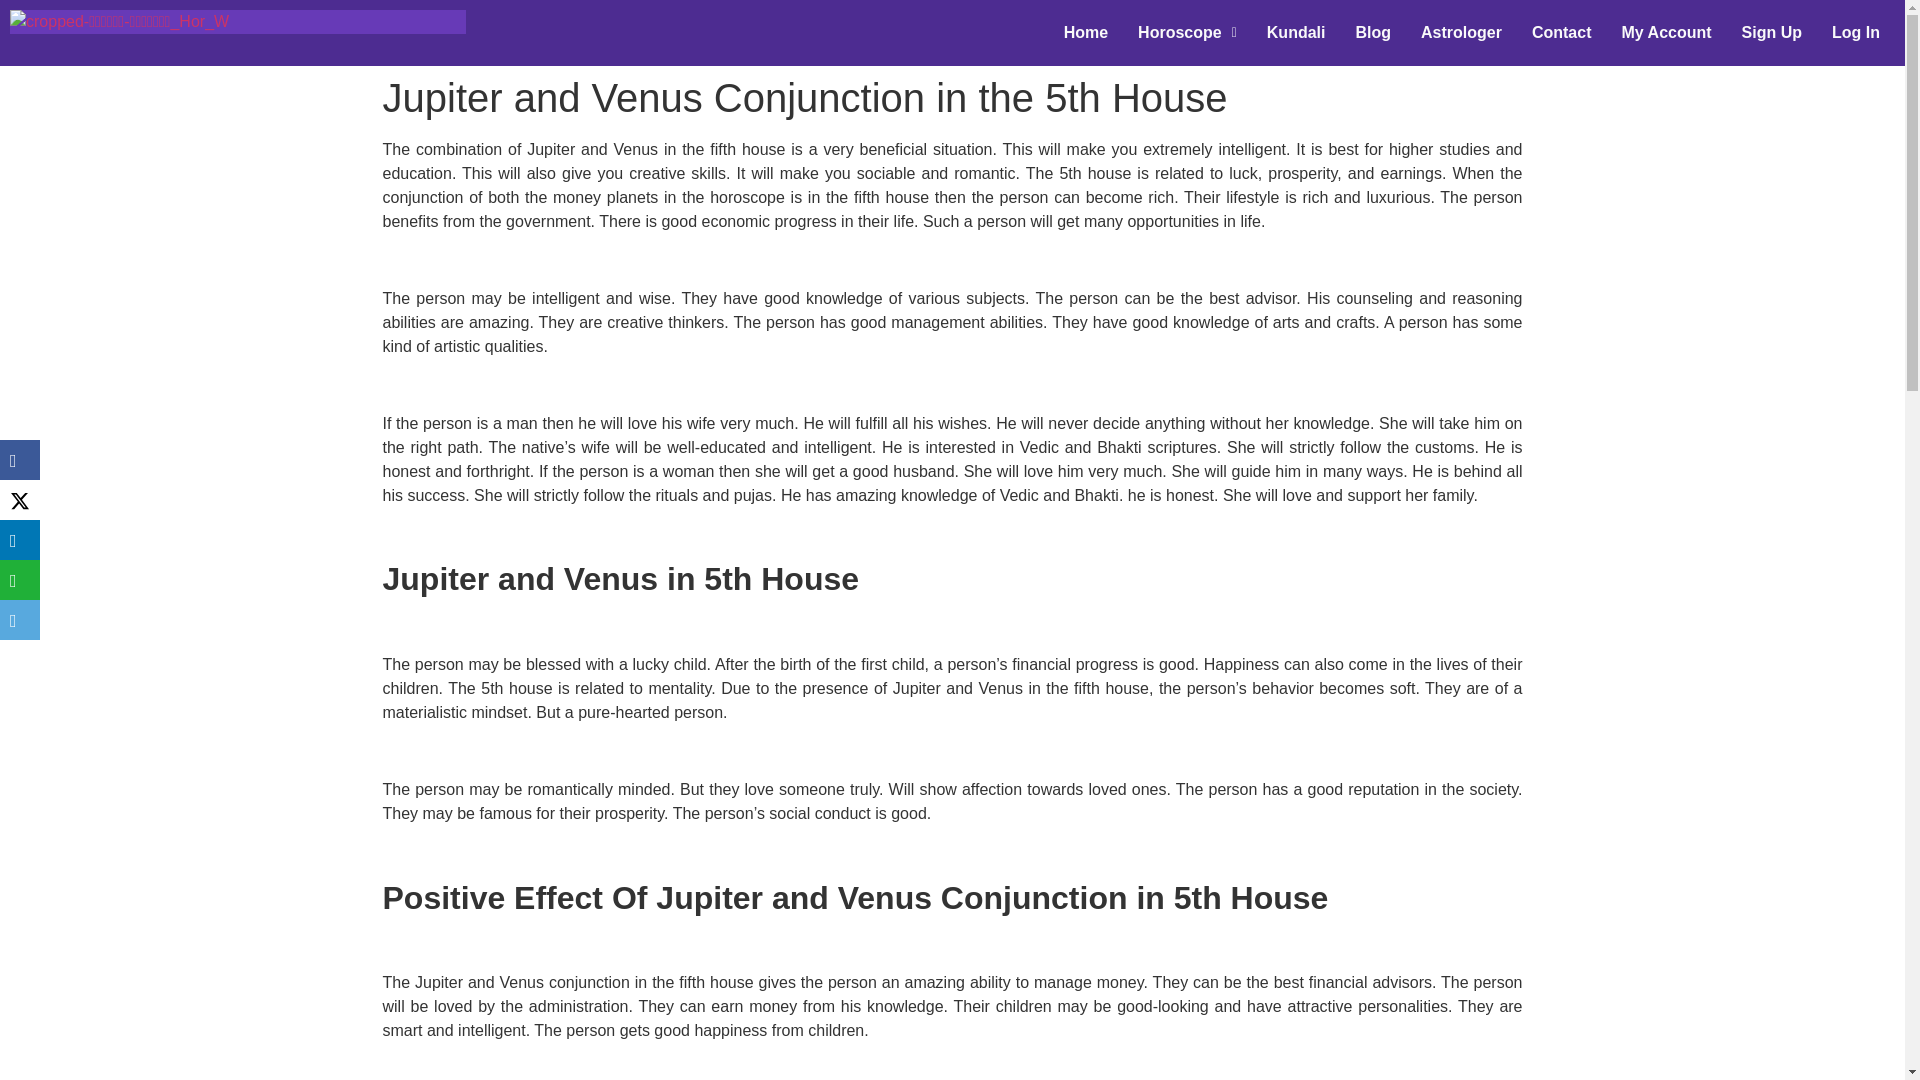  Describe the element at coordinates (1086, 32) in the screenshot. I see `Home` at that location.